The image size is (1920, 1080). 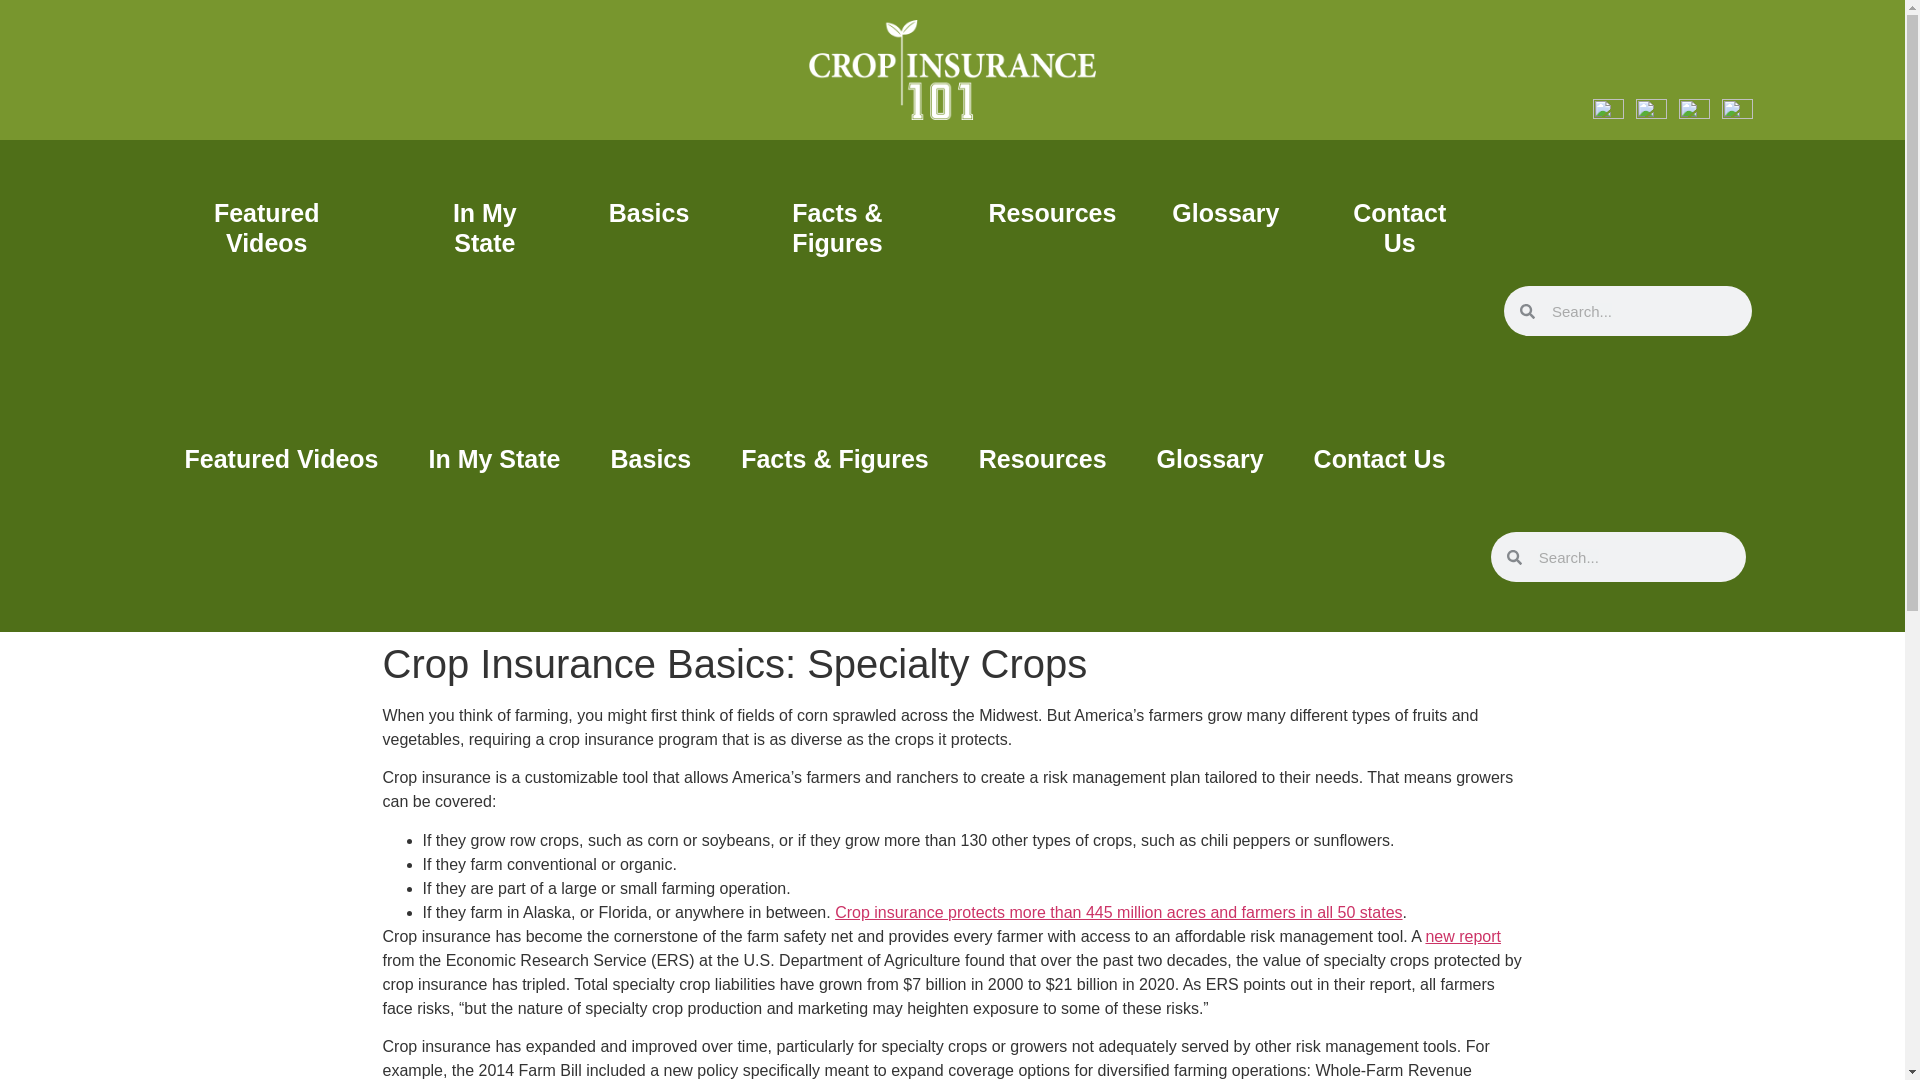 I want to click on Glossary, so click(x=1210, y=458).